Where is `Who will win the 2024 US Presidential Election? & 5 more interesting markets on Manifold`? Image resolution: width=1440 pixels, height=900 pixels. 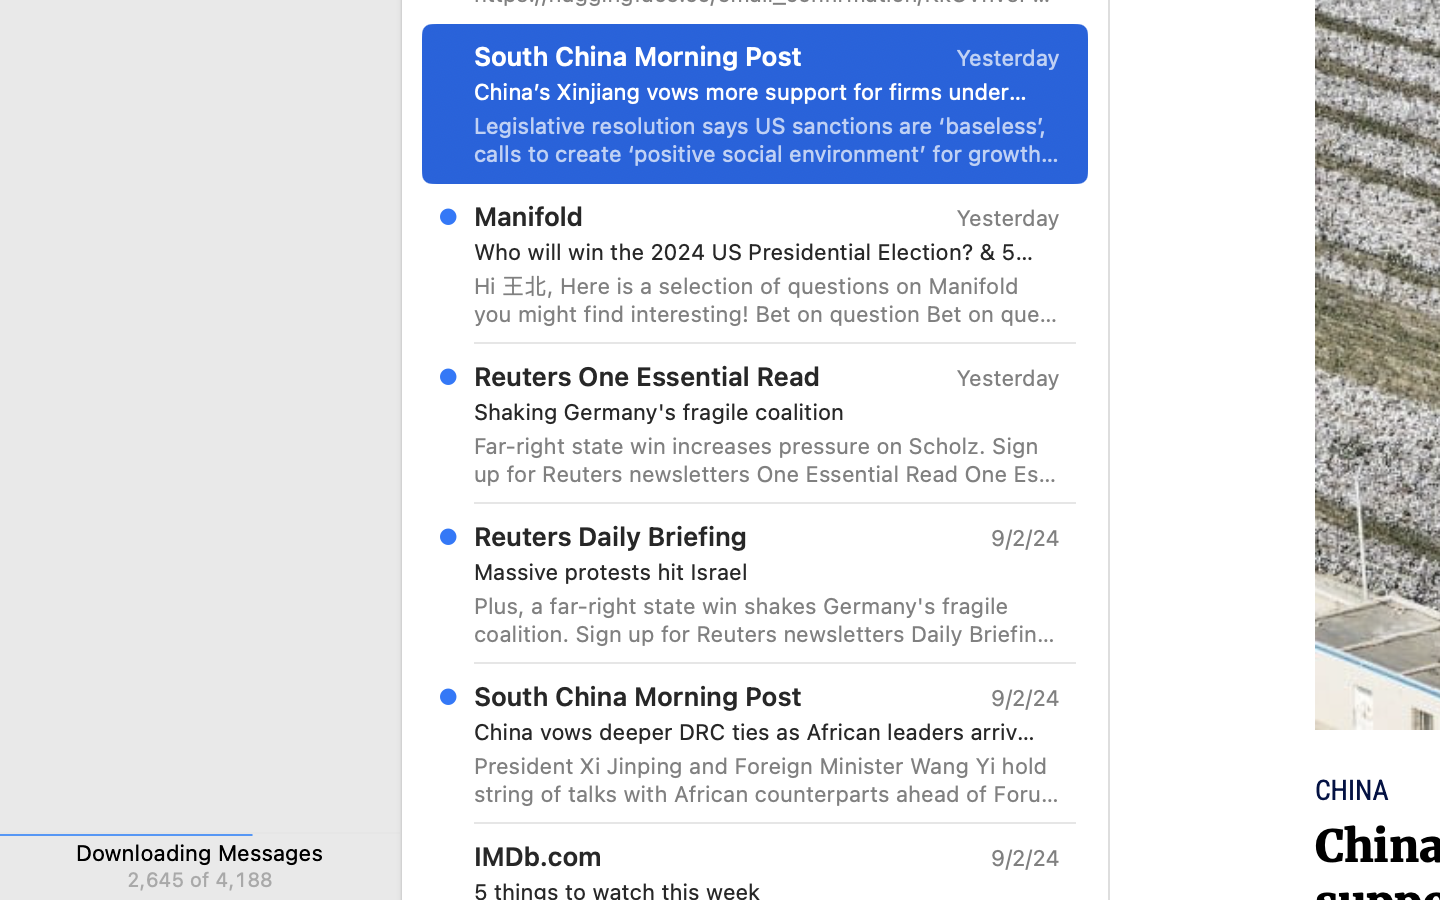 Who will win the 2024 US Presidential Election? & 5 more interesting markets on Manifold is located at coordinates (759, 252).